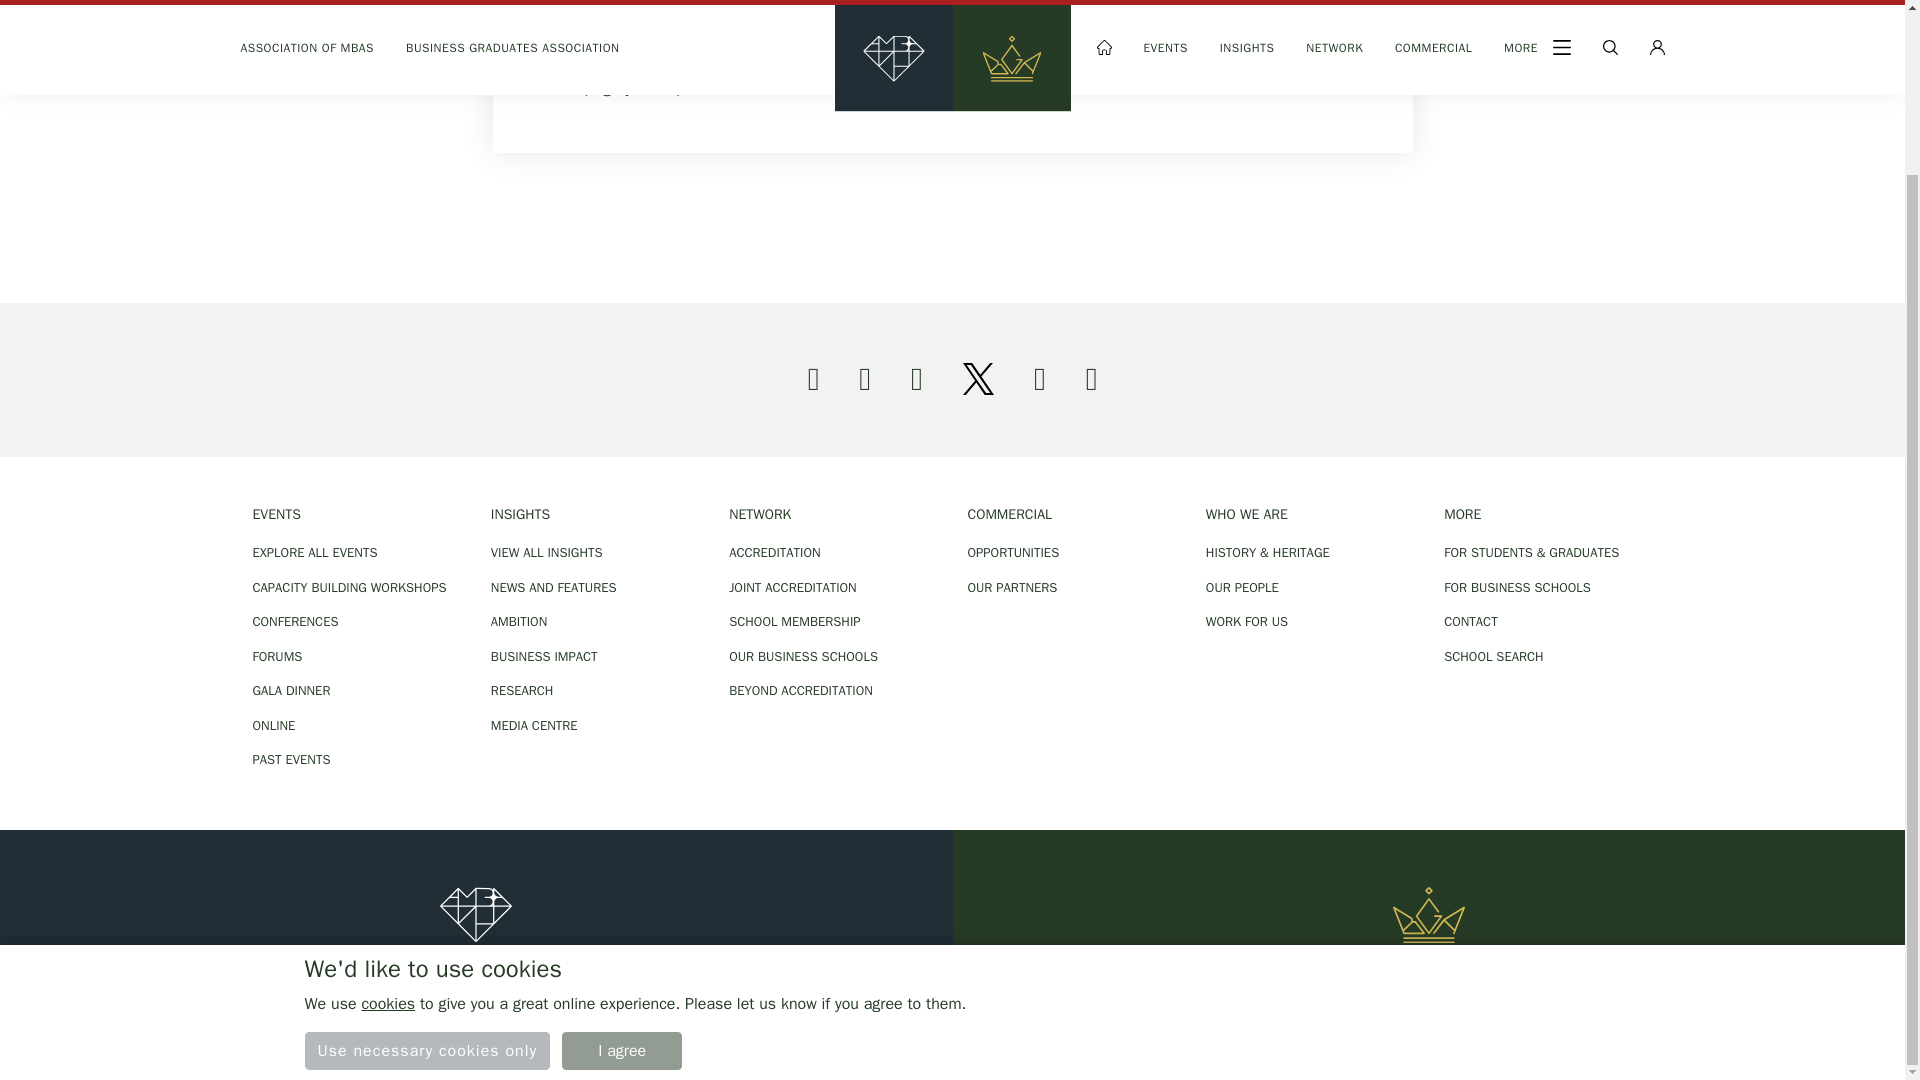  What do you see at coordinates (594, 552) in the screenshot?
I see `VIEW ALL INSIGHTS` at bounding box center [594, 552].